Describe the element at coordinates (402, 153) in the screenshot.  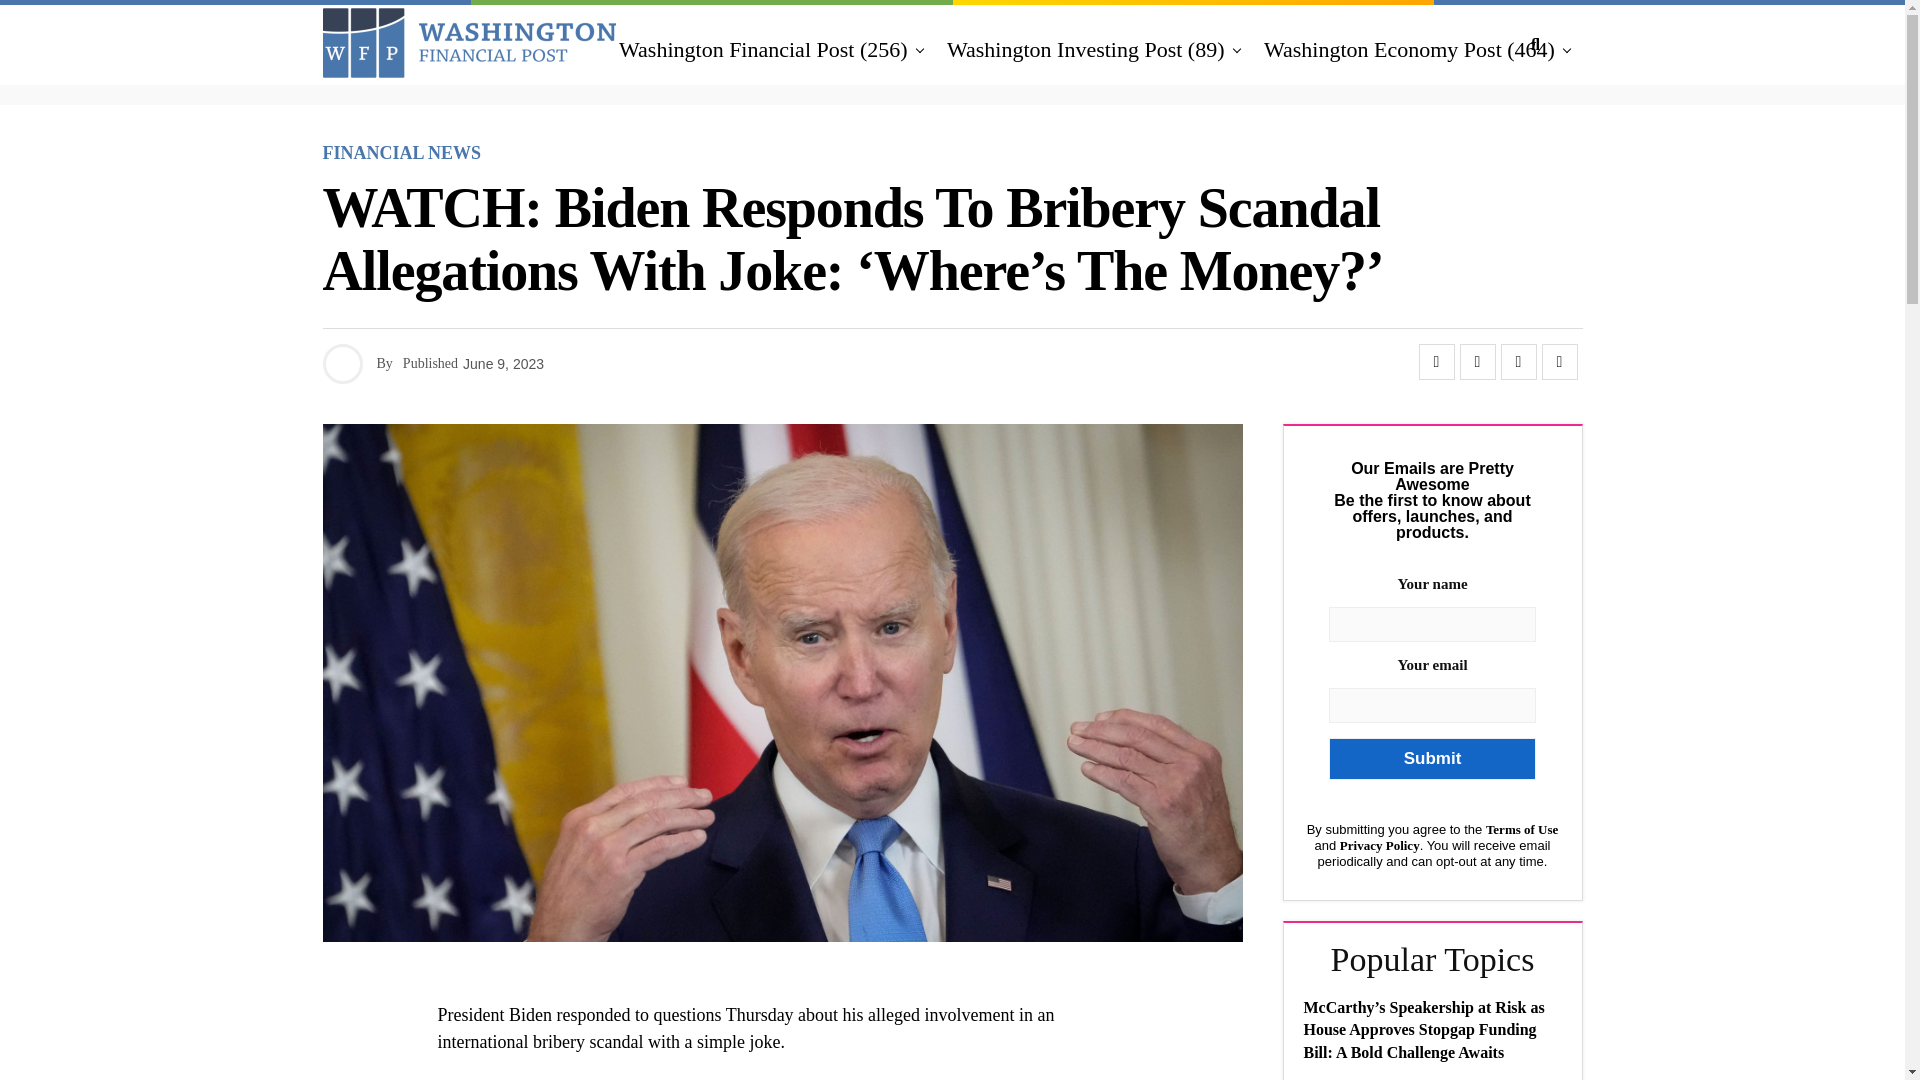
I see `FINANCIAL NEWS` at that location.